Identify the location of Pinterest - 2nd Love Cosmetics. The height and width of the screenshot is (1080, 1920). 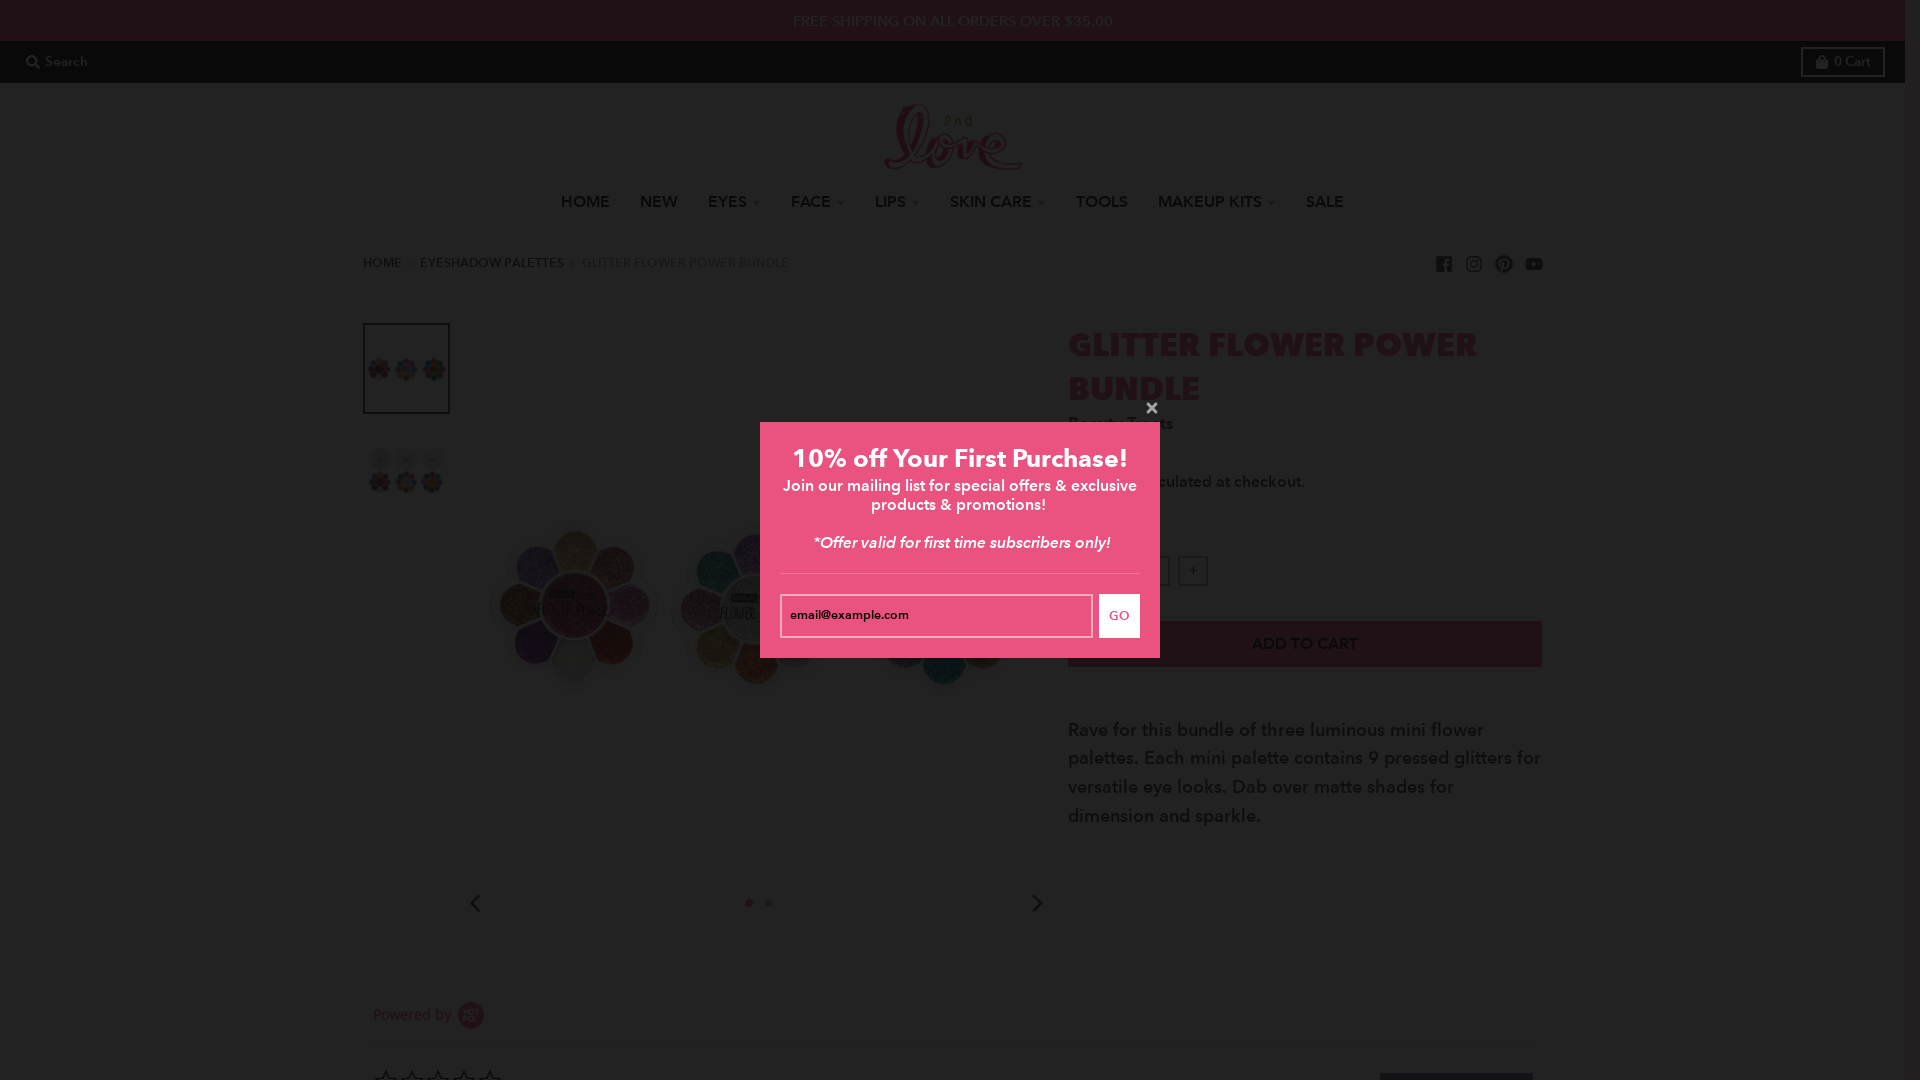
(1503, 262).